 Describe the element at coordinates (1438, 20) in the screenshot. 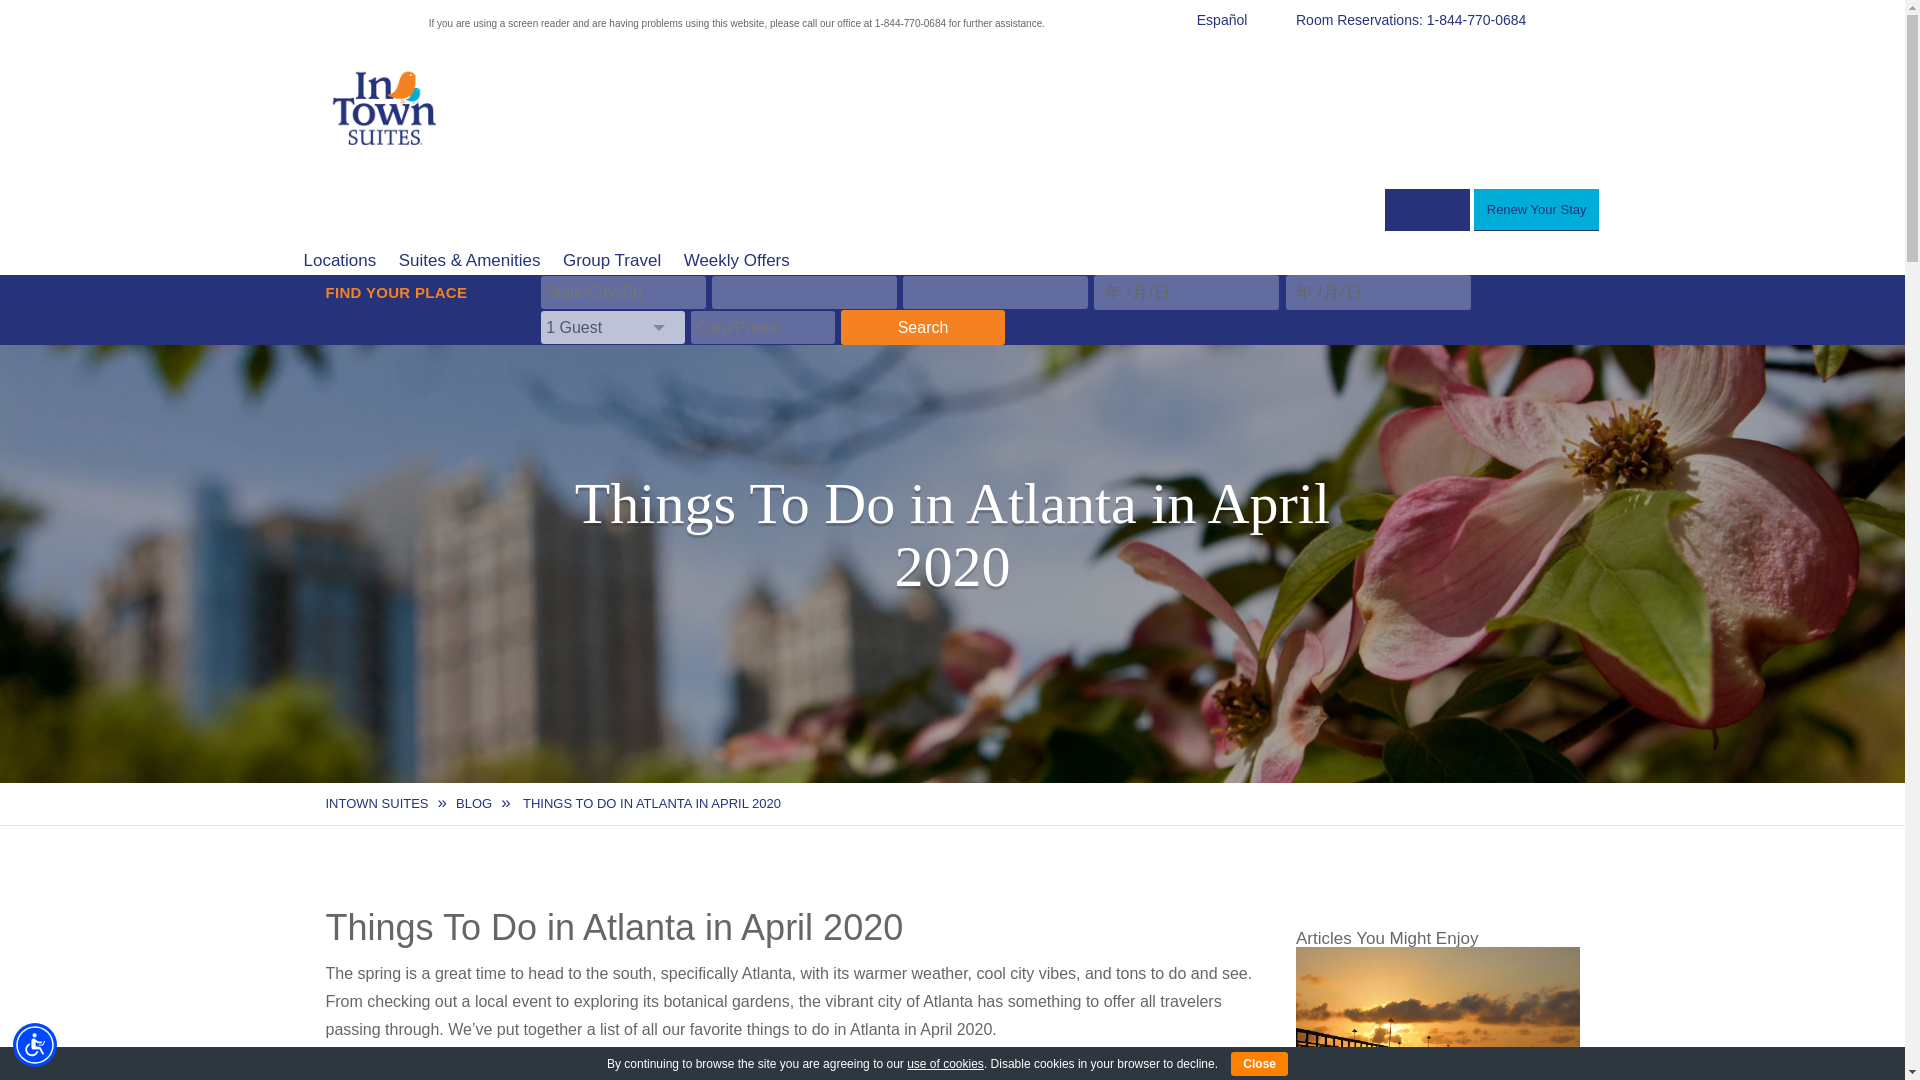

I see `Room Reservations: 1-844-770-0684` at that location.